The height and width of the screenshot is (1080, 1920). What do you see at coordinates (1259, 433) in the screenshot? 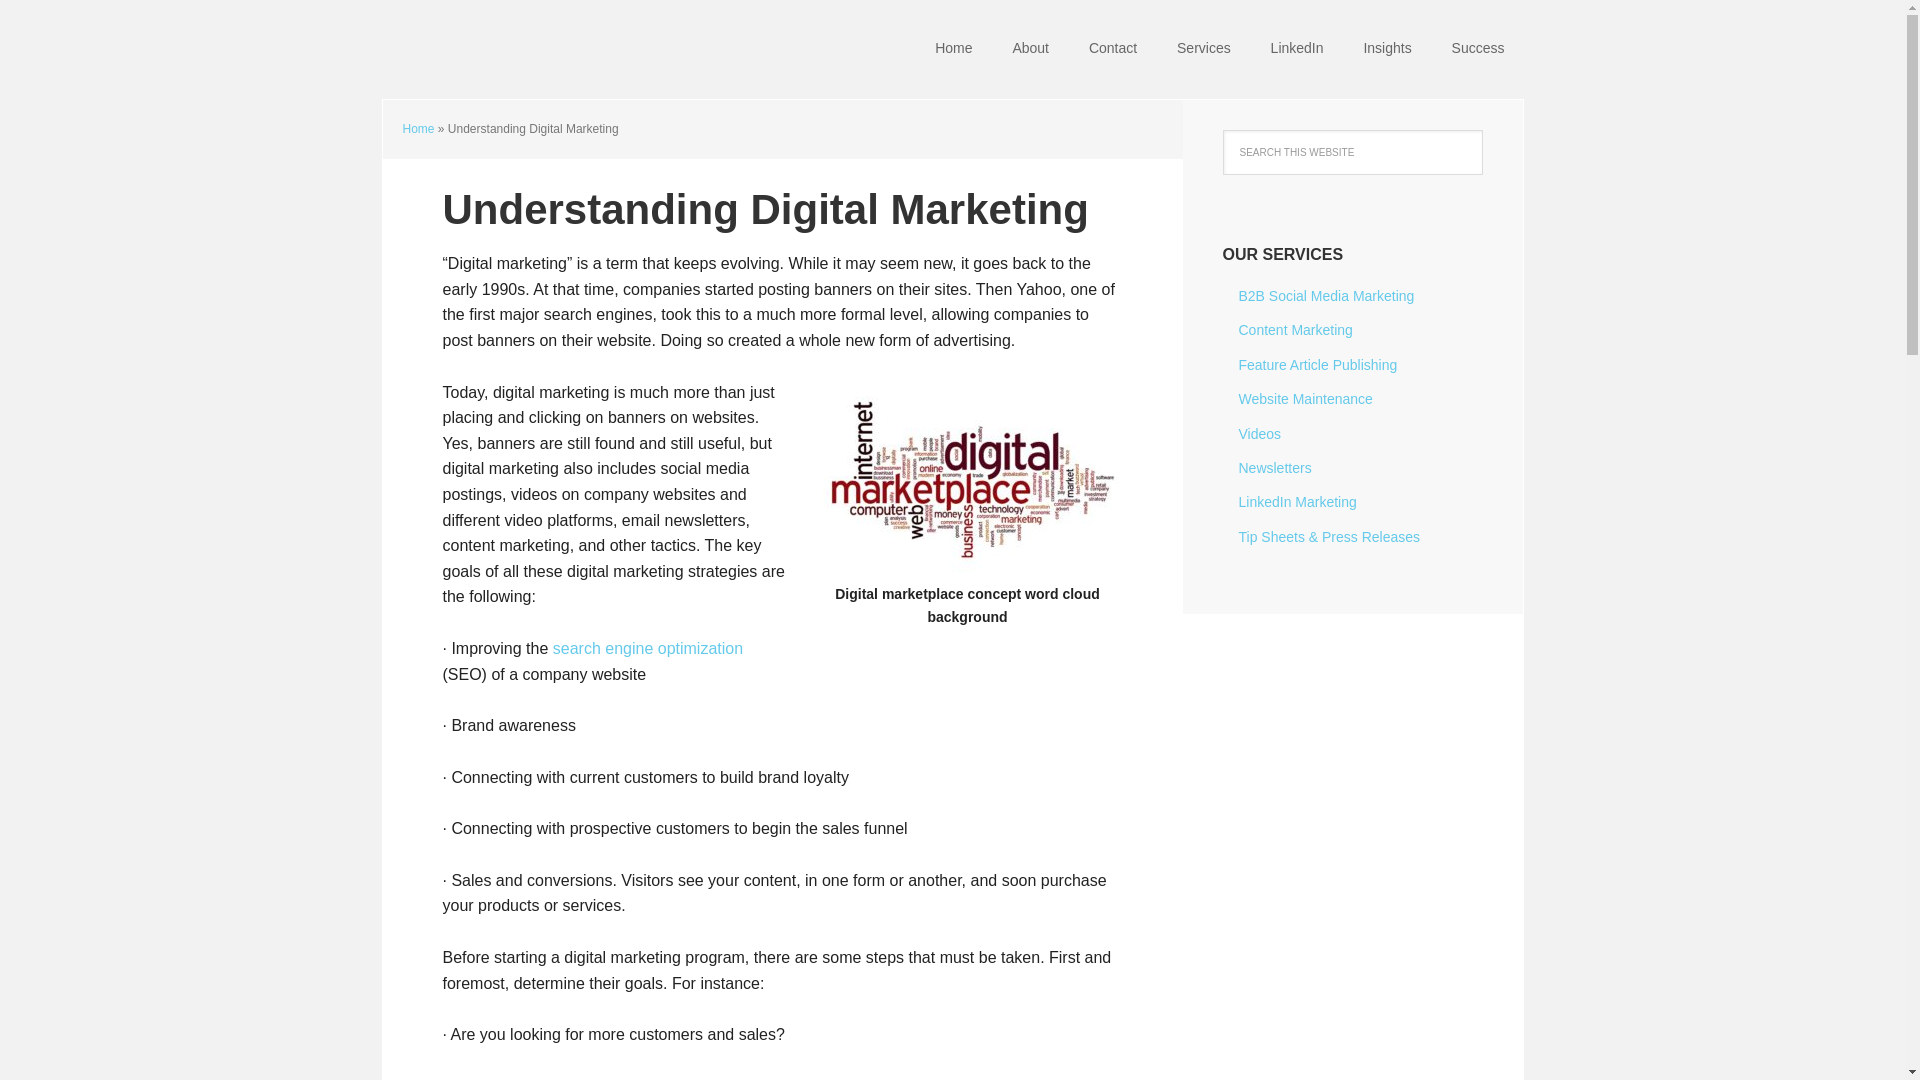
I see `Videos` at bounding box center [1259, 433].